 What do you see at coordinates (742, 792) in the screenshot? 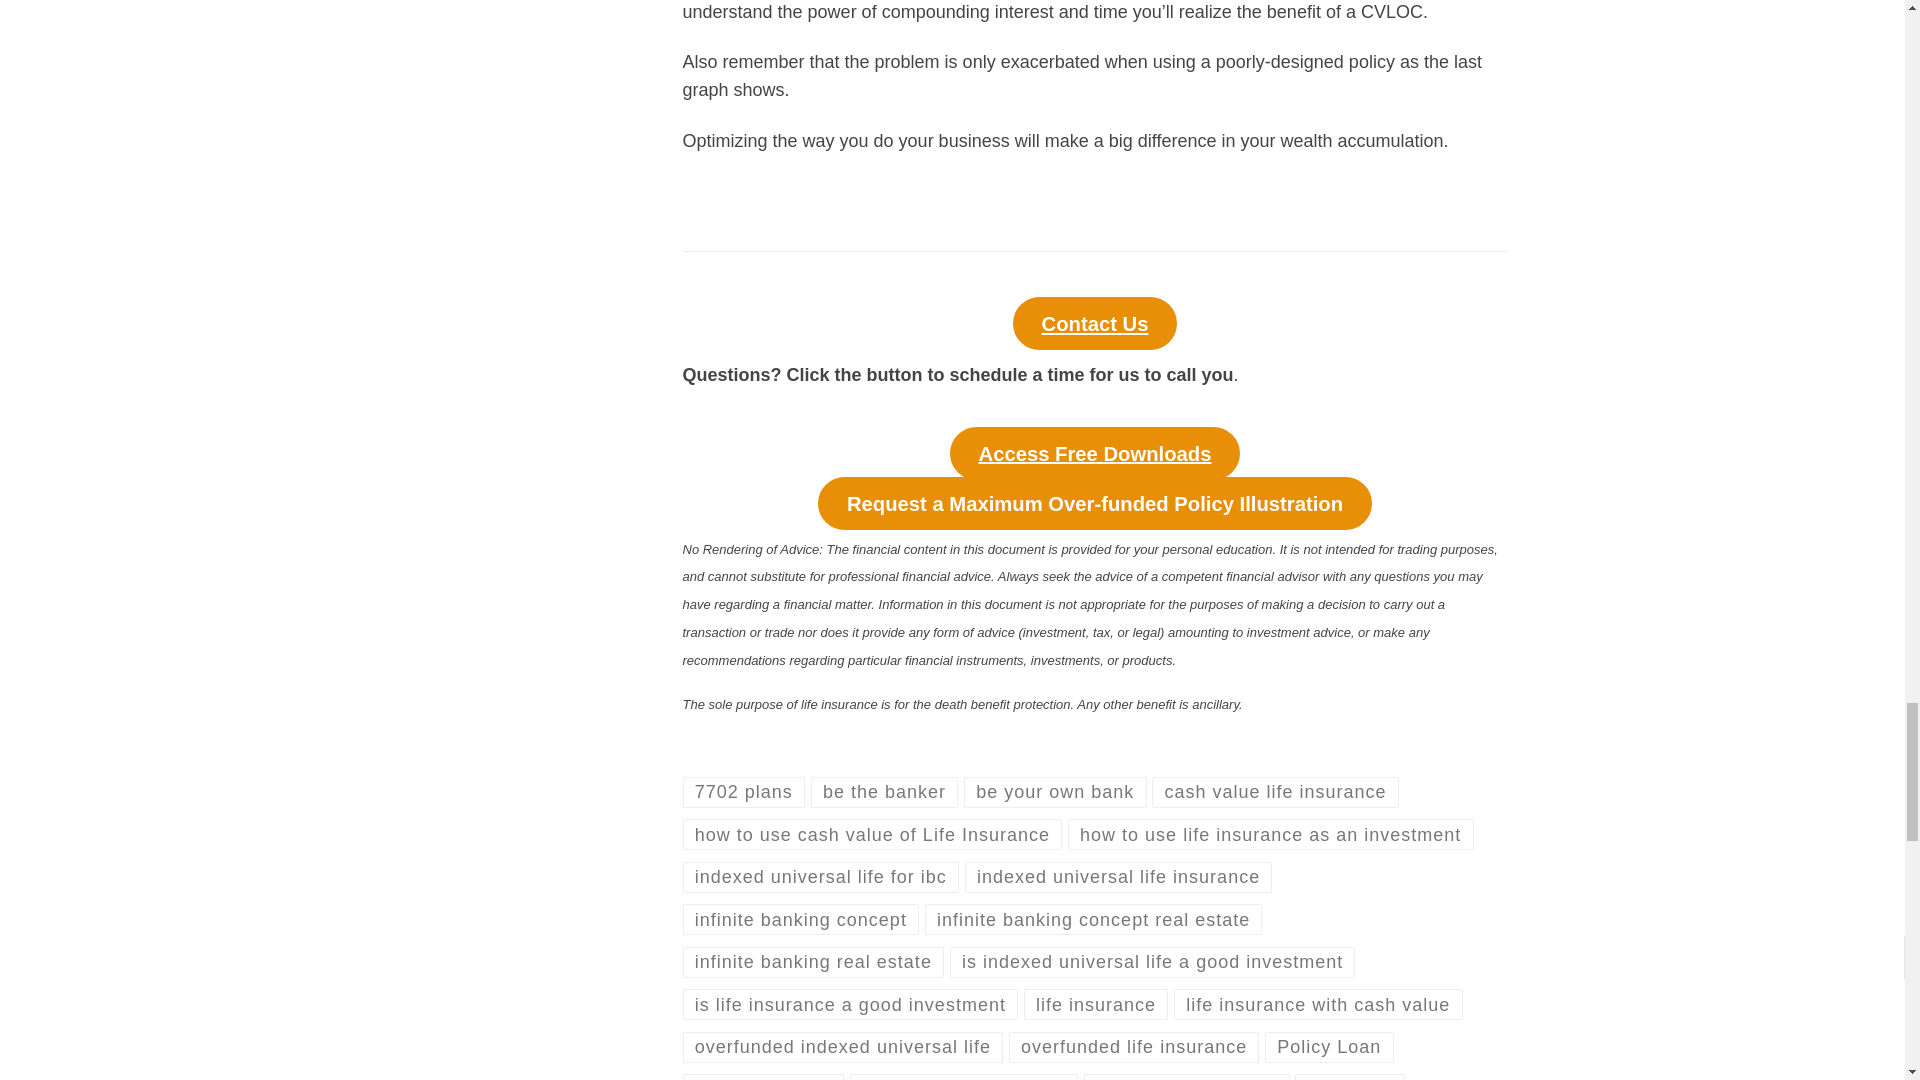
I see `View all posts in 7702 plans` at bounding box center [742, 792].